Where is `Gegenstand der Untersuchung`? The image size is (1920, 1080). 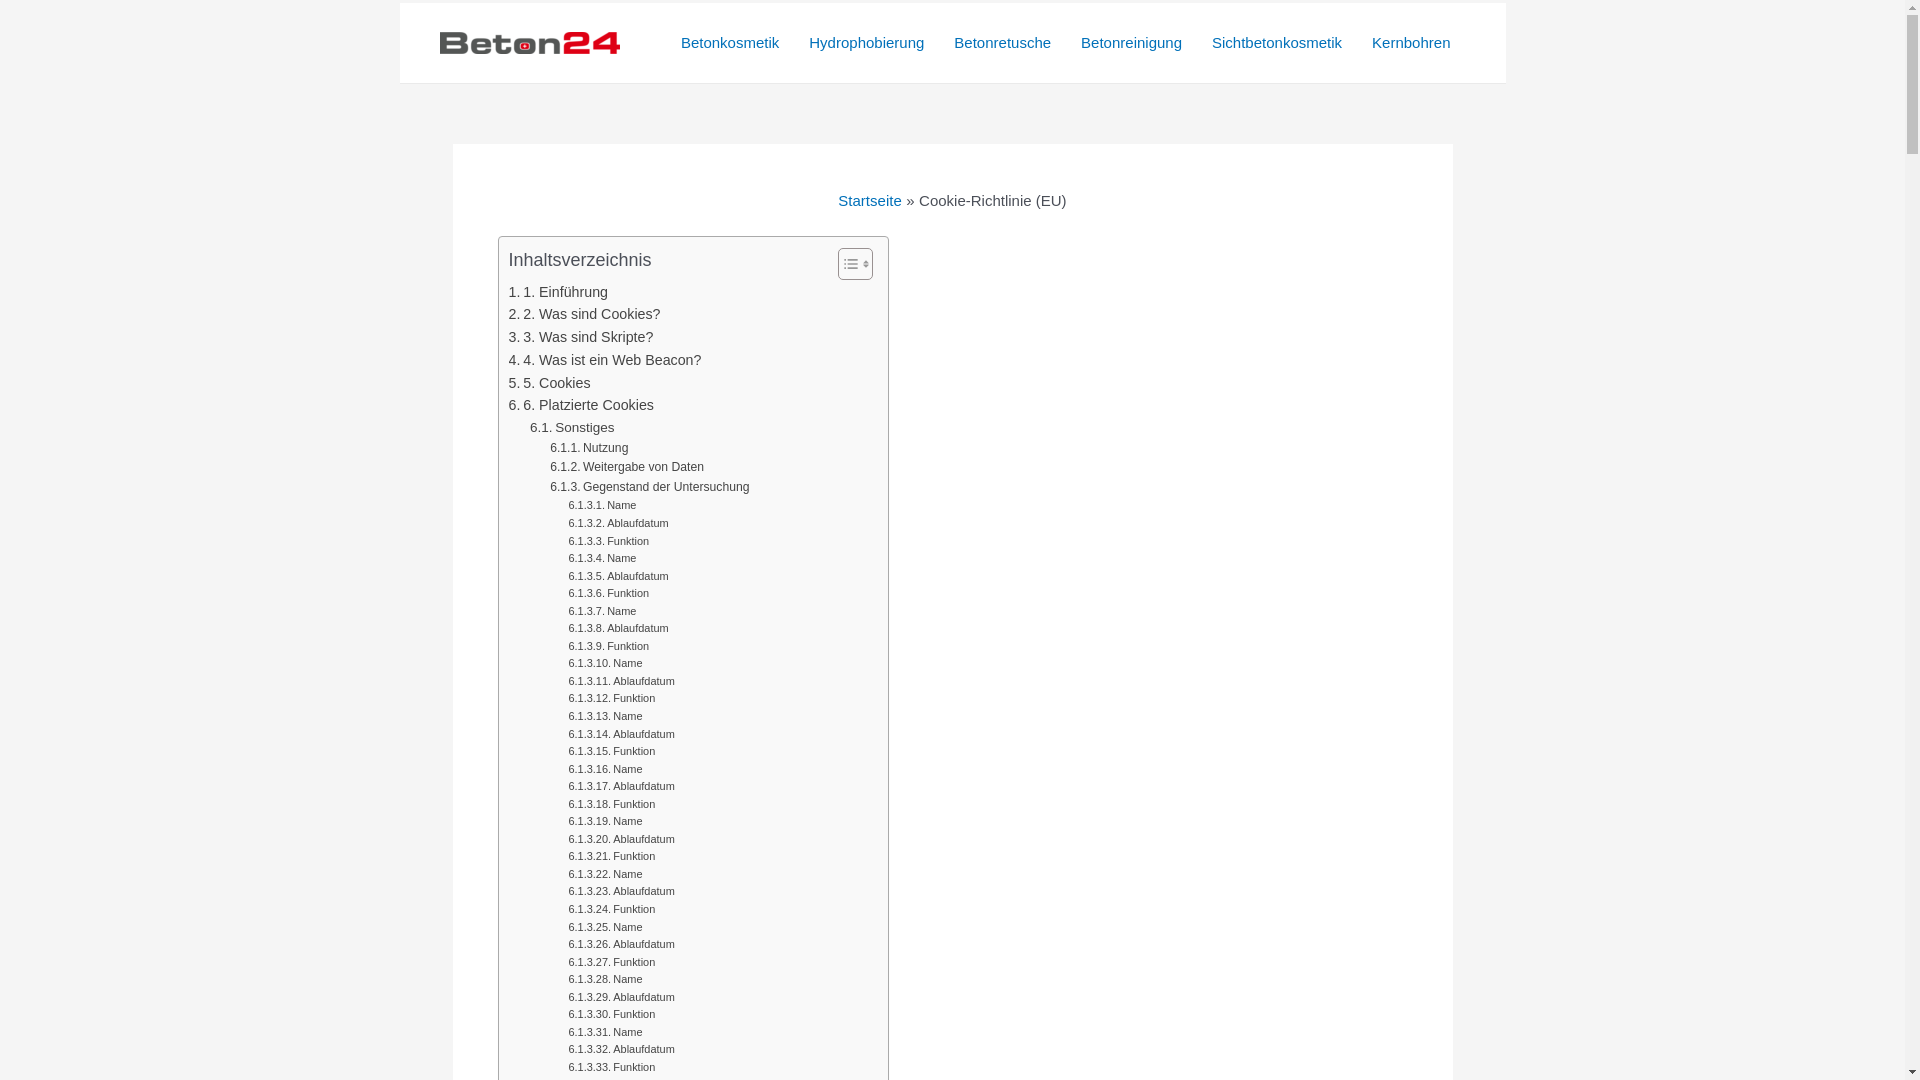
Gegenstand der Untersuchung is located at coordinates (650, 488).